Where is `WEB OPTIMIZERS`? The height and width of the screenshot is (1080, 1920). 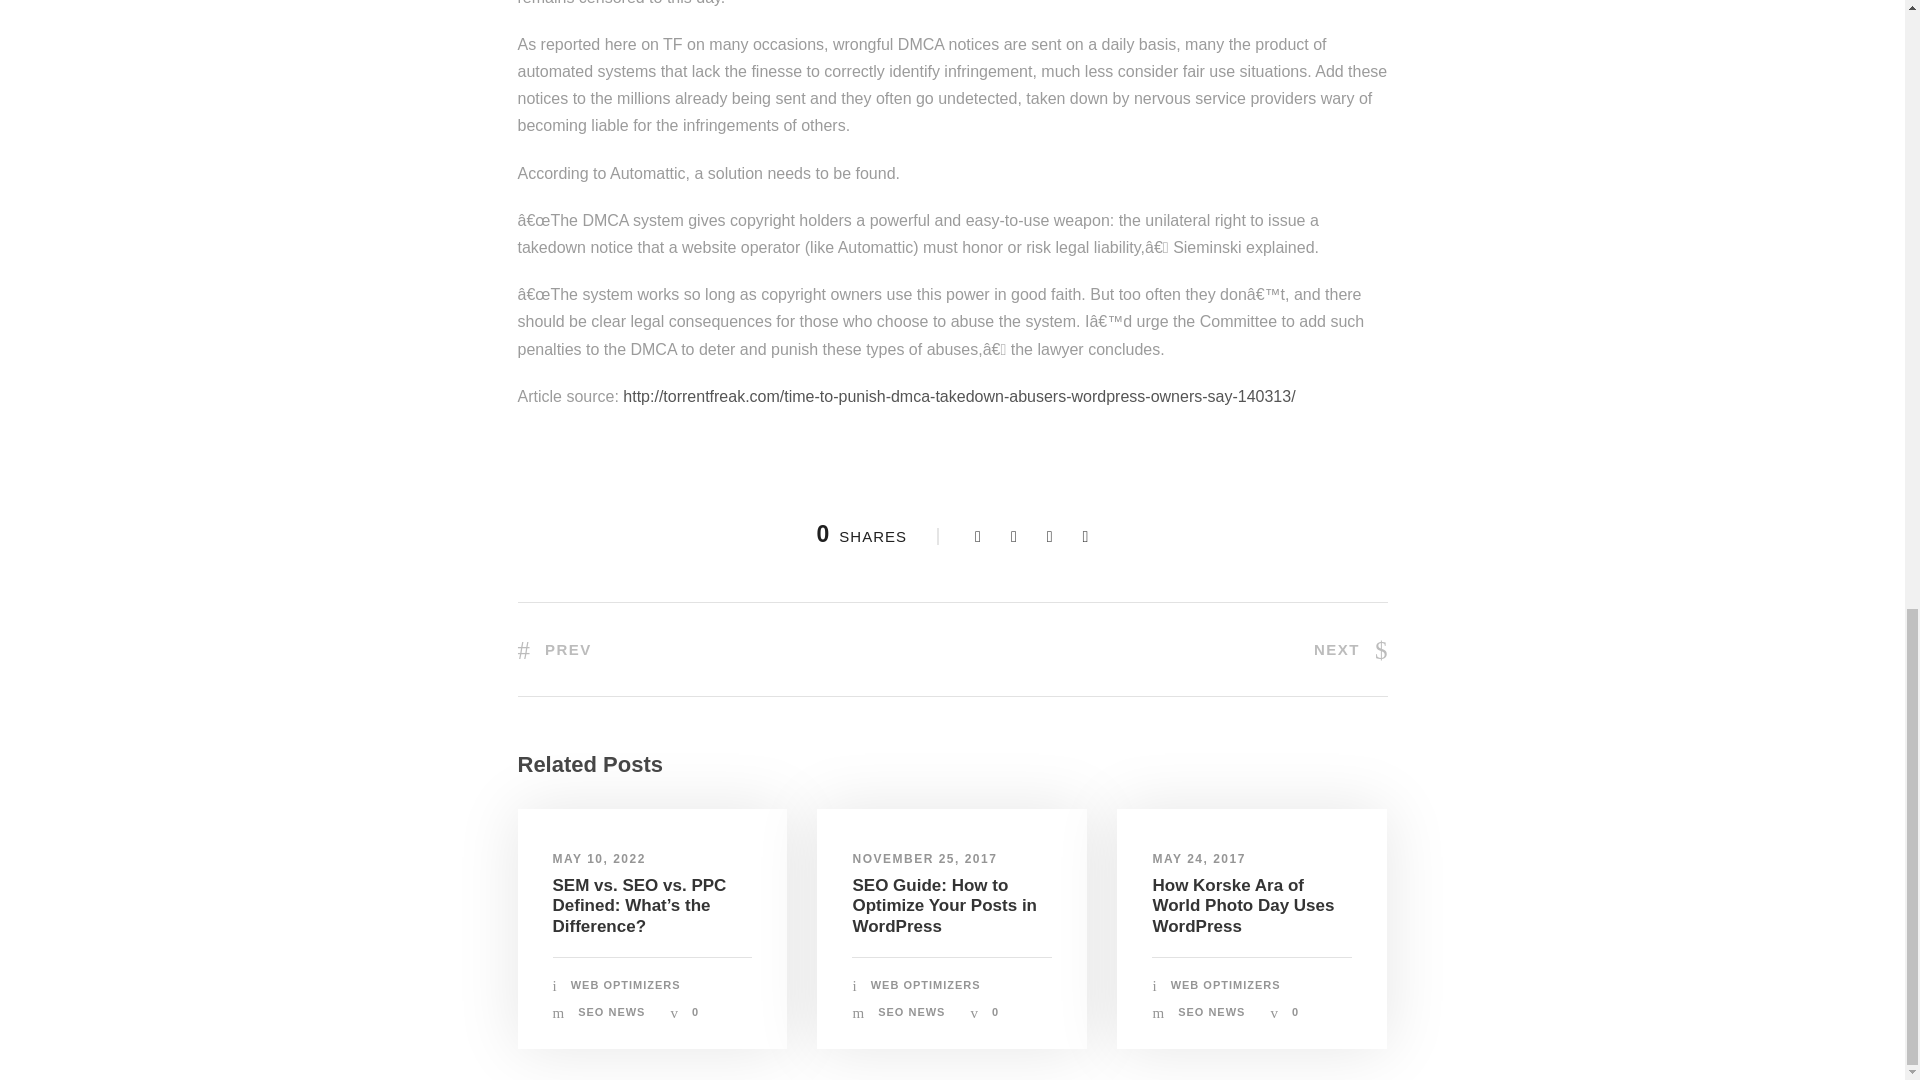
WEB OPTIMIZERS is located at coordinates (926, 984).